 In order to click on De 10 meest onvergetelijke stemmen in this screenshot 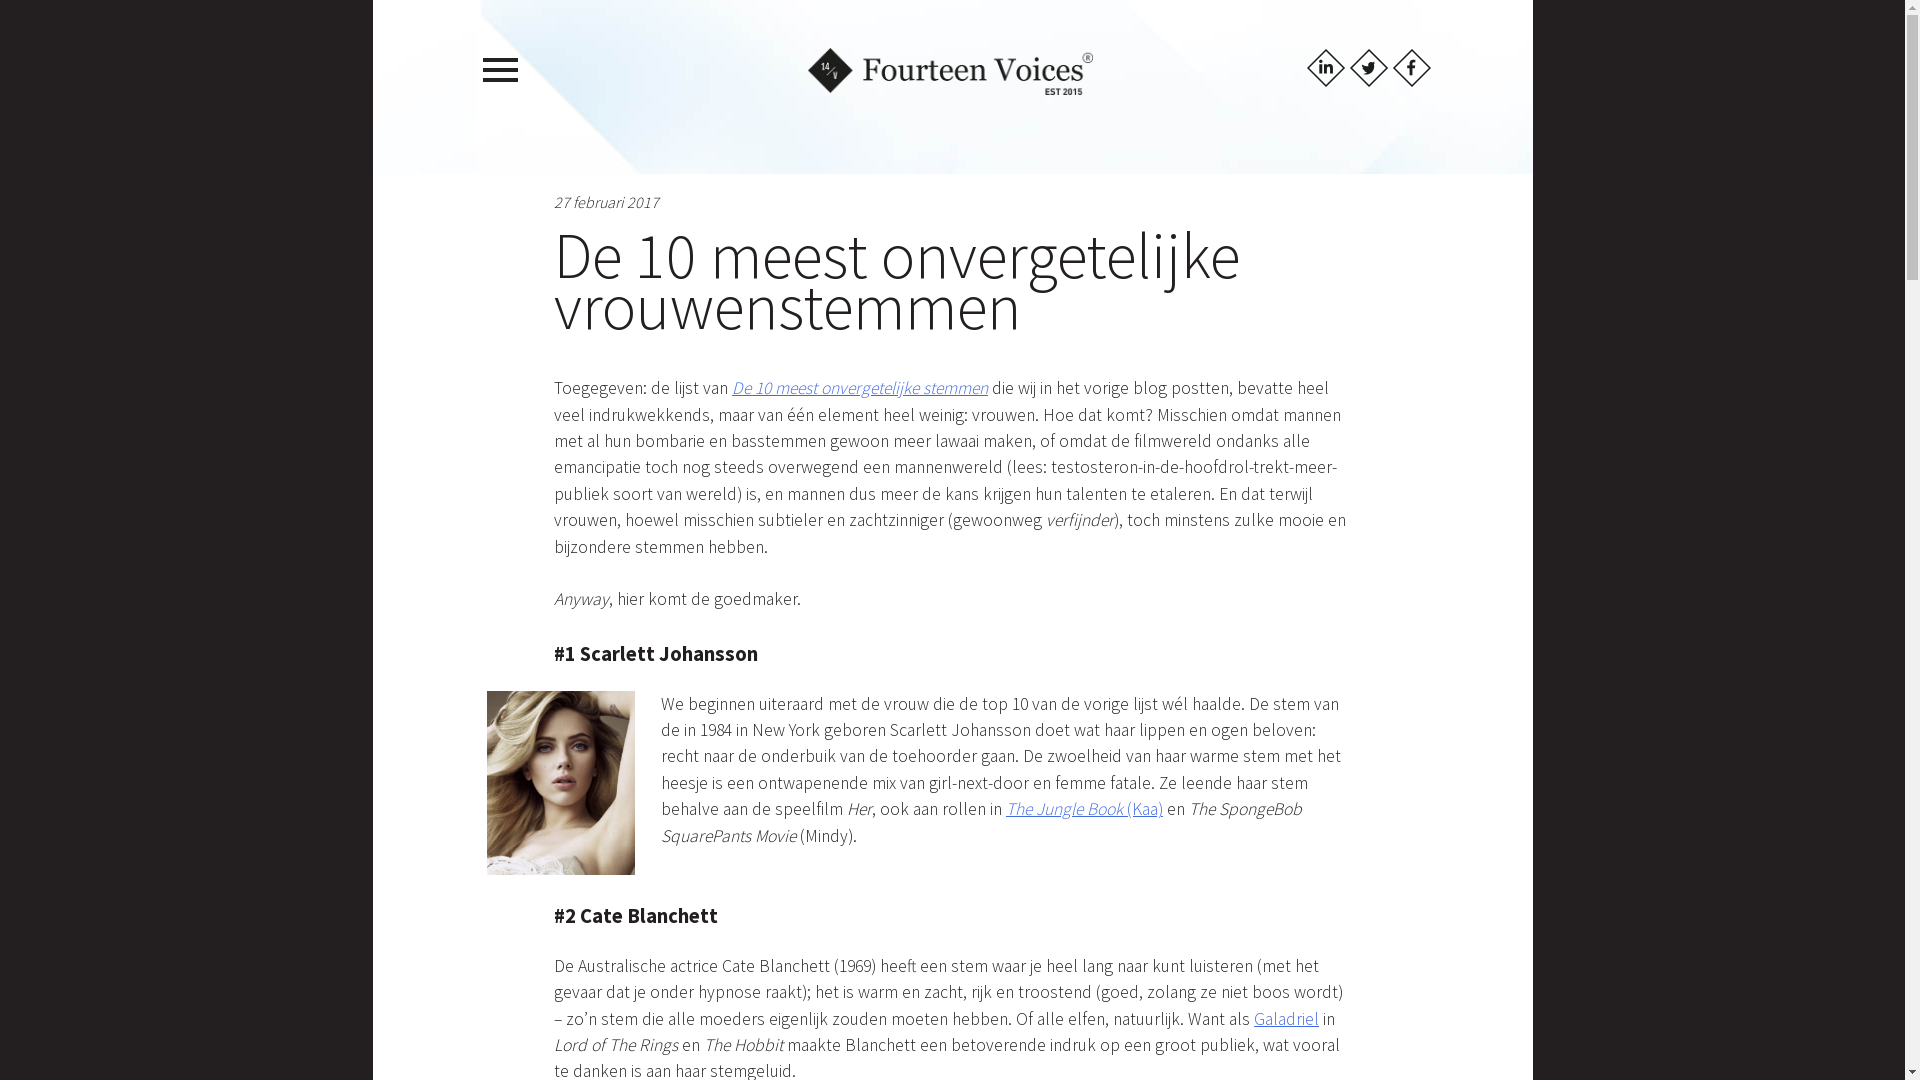, I will do `click(860, 388)`.